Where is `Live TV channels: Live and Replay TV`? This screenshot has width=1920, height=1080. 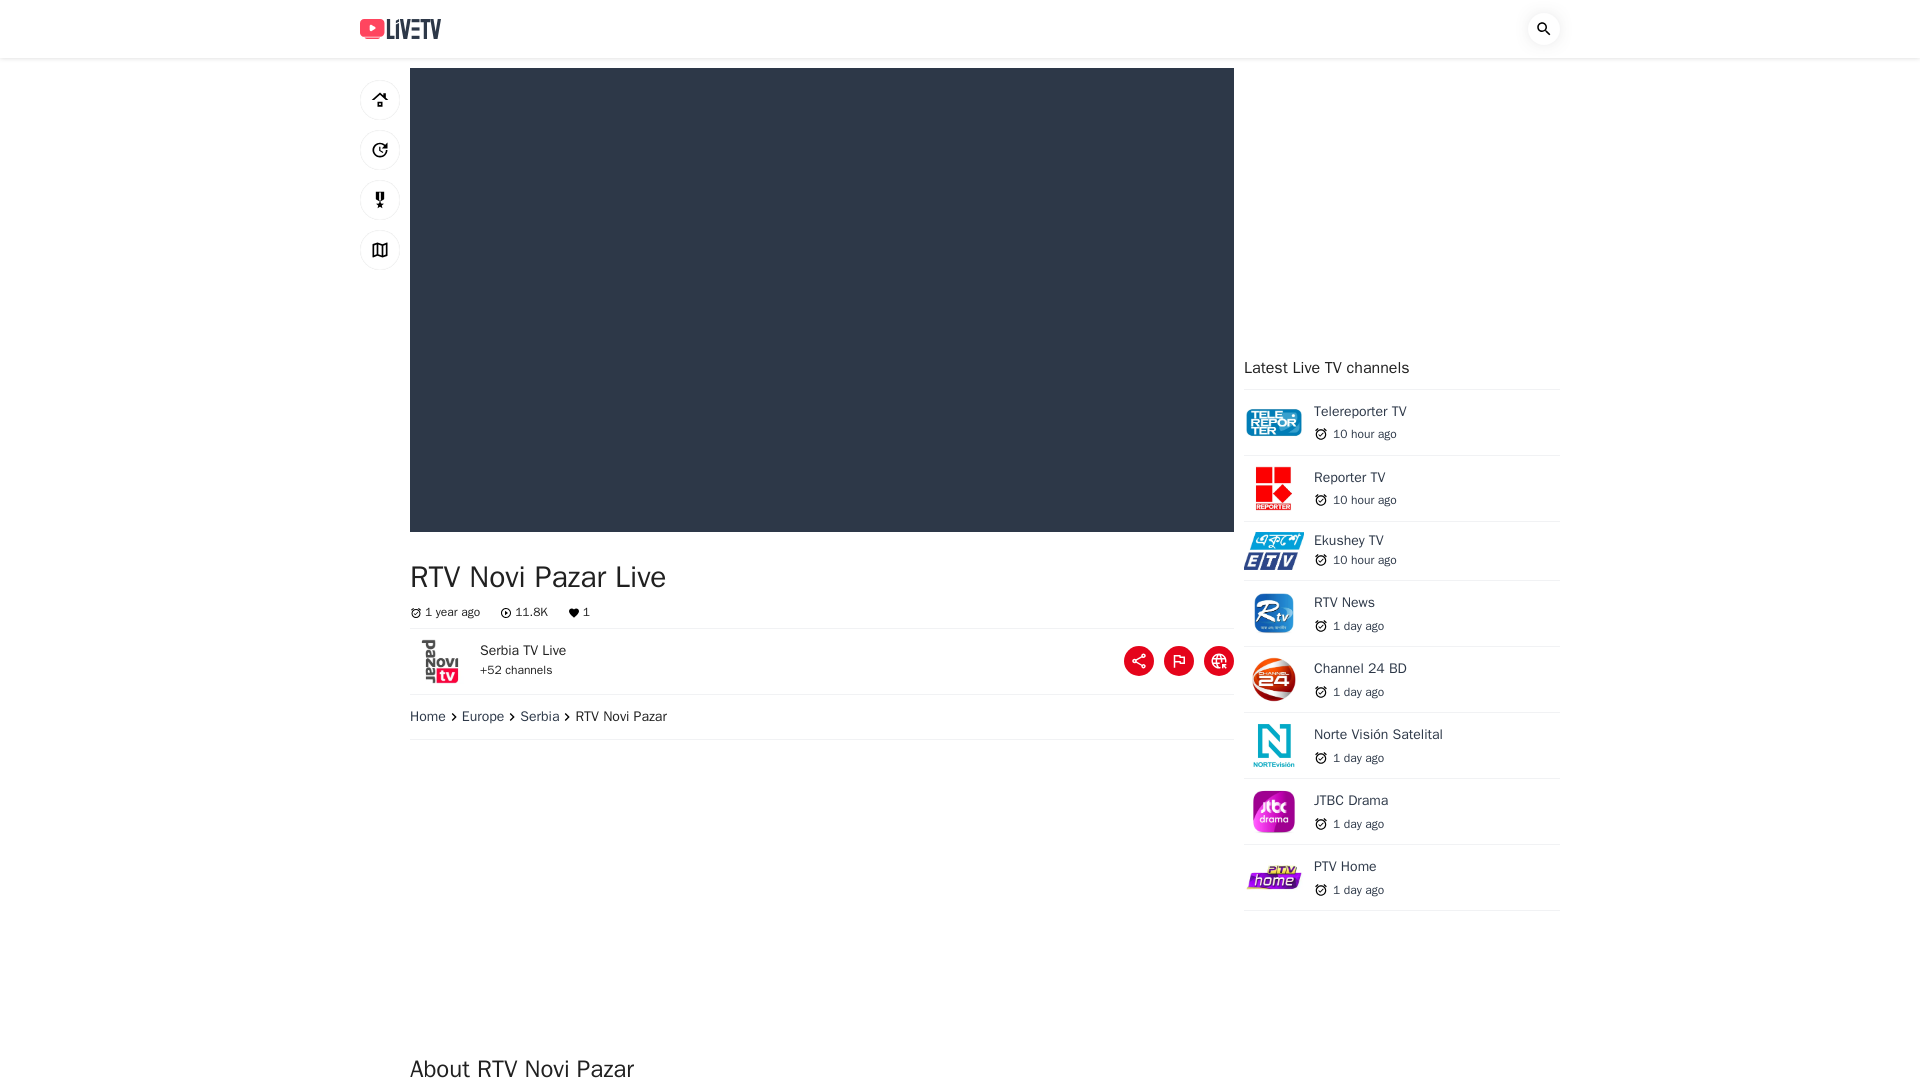 Live TV channels: Live and Replay TV is located at coordinates (1402, 493).